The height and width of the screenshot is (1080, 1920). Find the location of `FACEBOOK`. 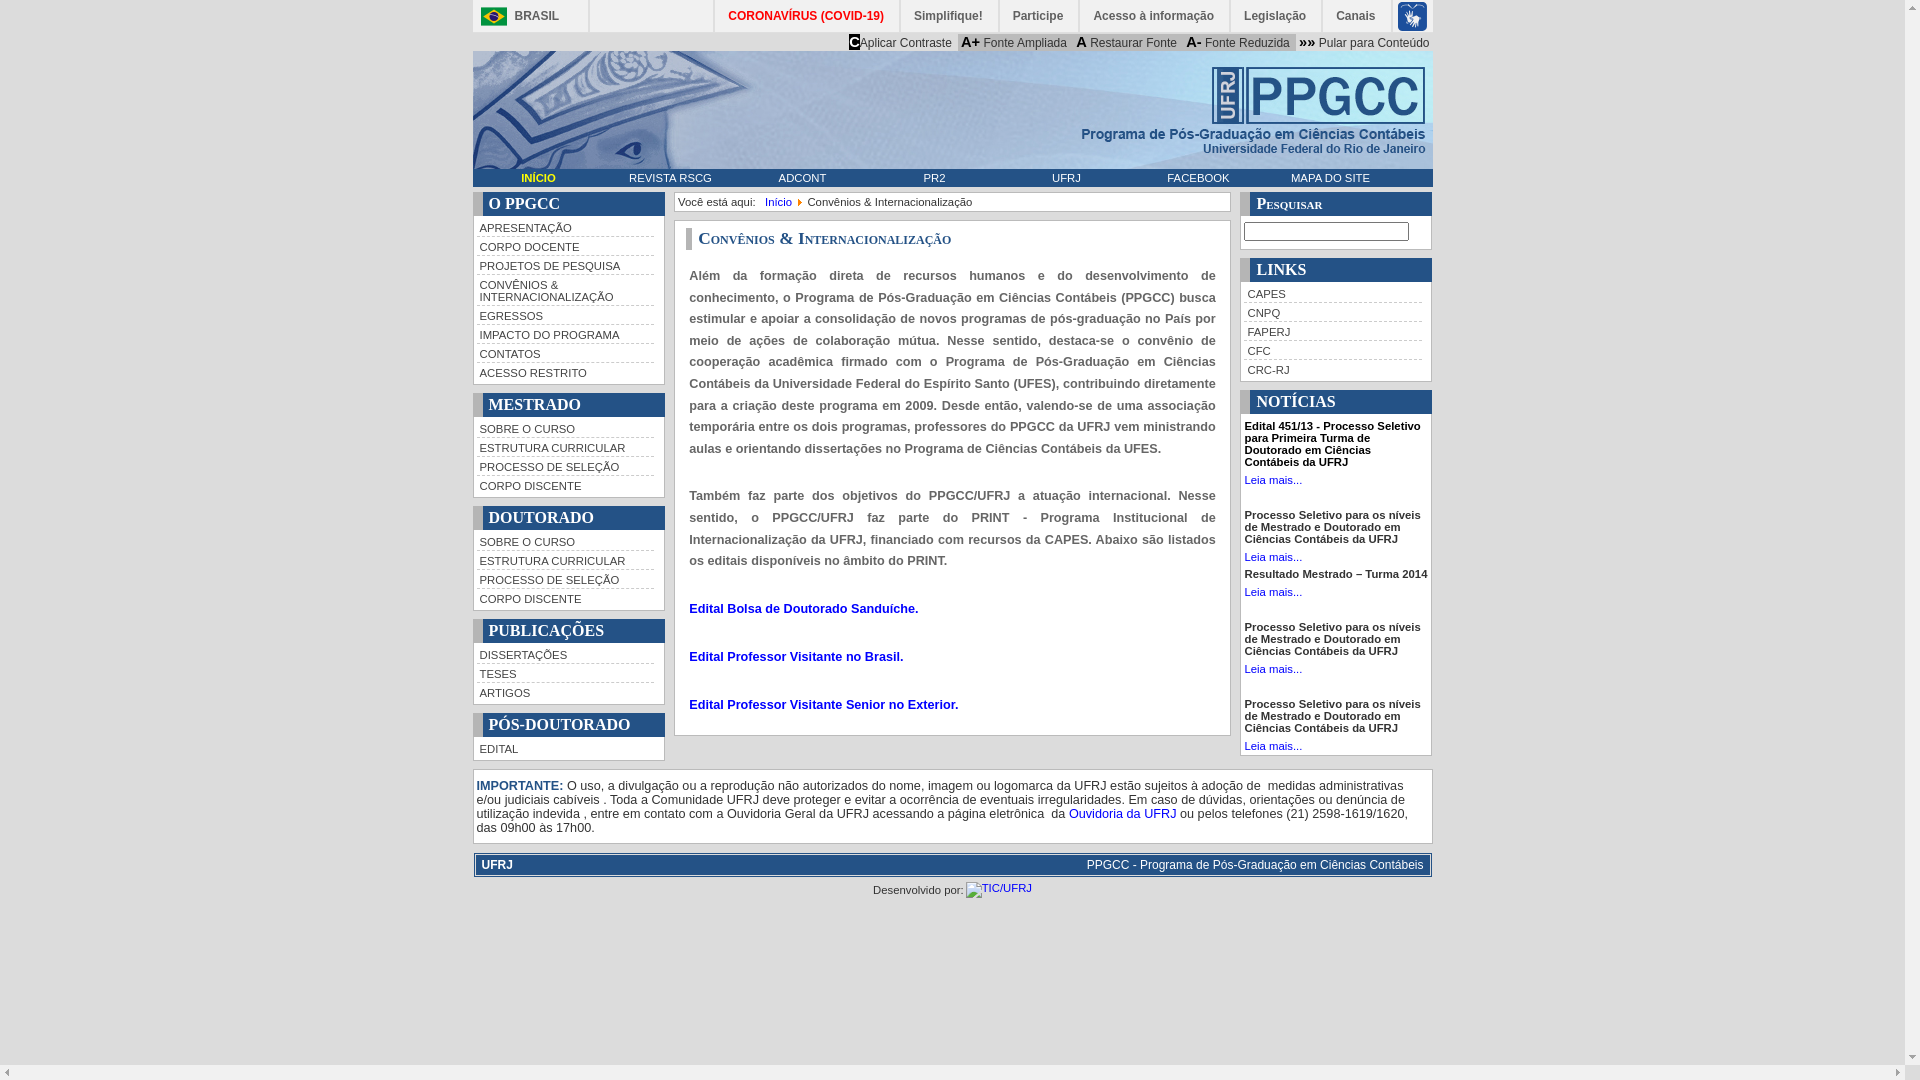

FACEBOOK is located at coordinates (1198, 178).